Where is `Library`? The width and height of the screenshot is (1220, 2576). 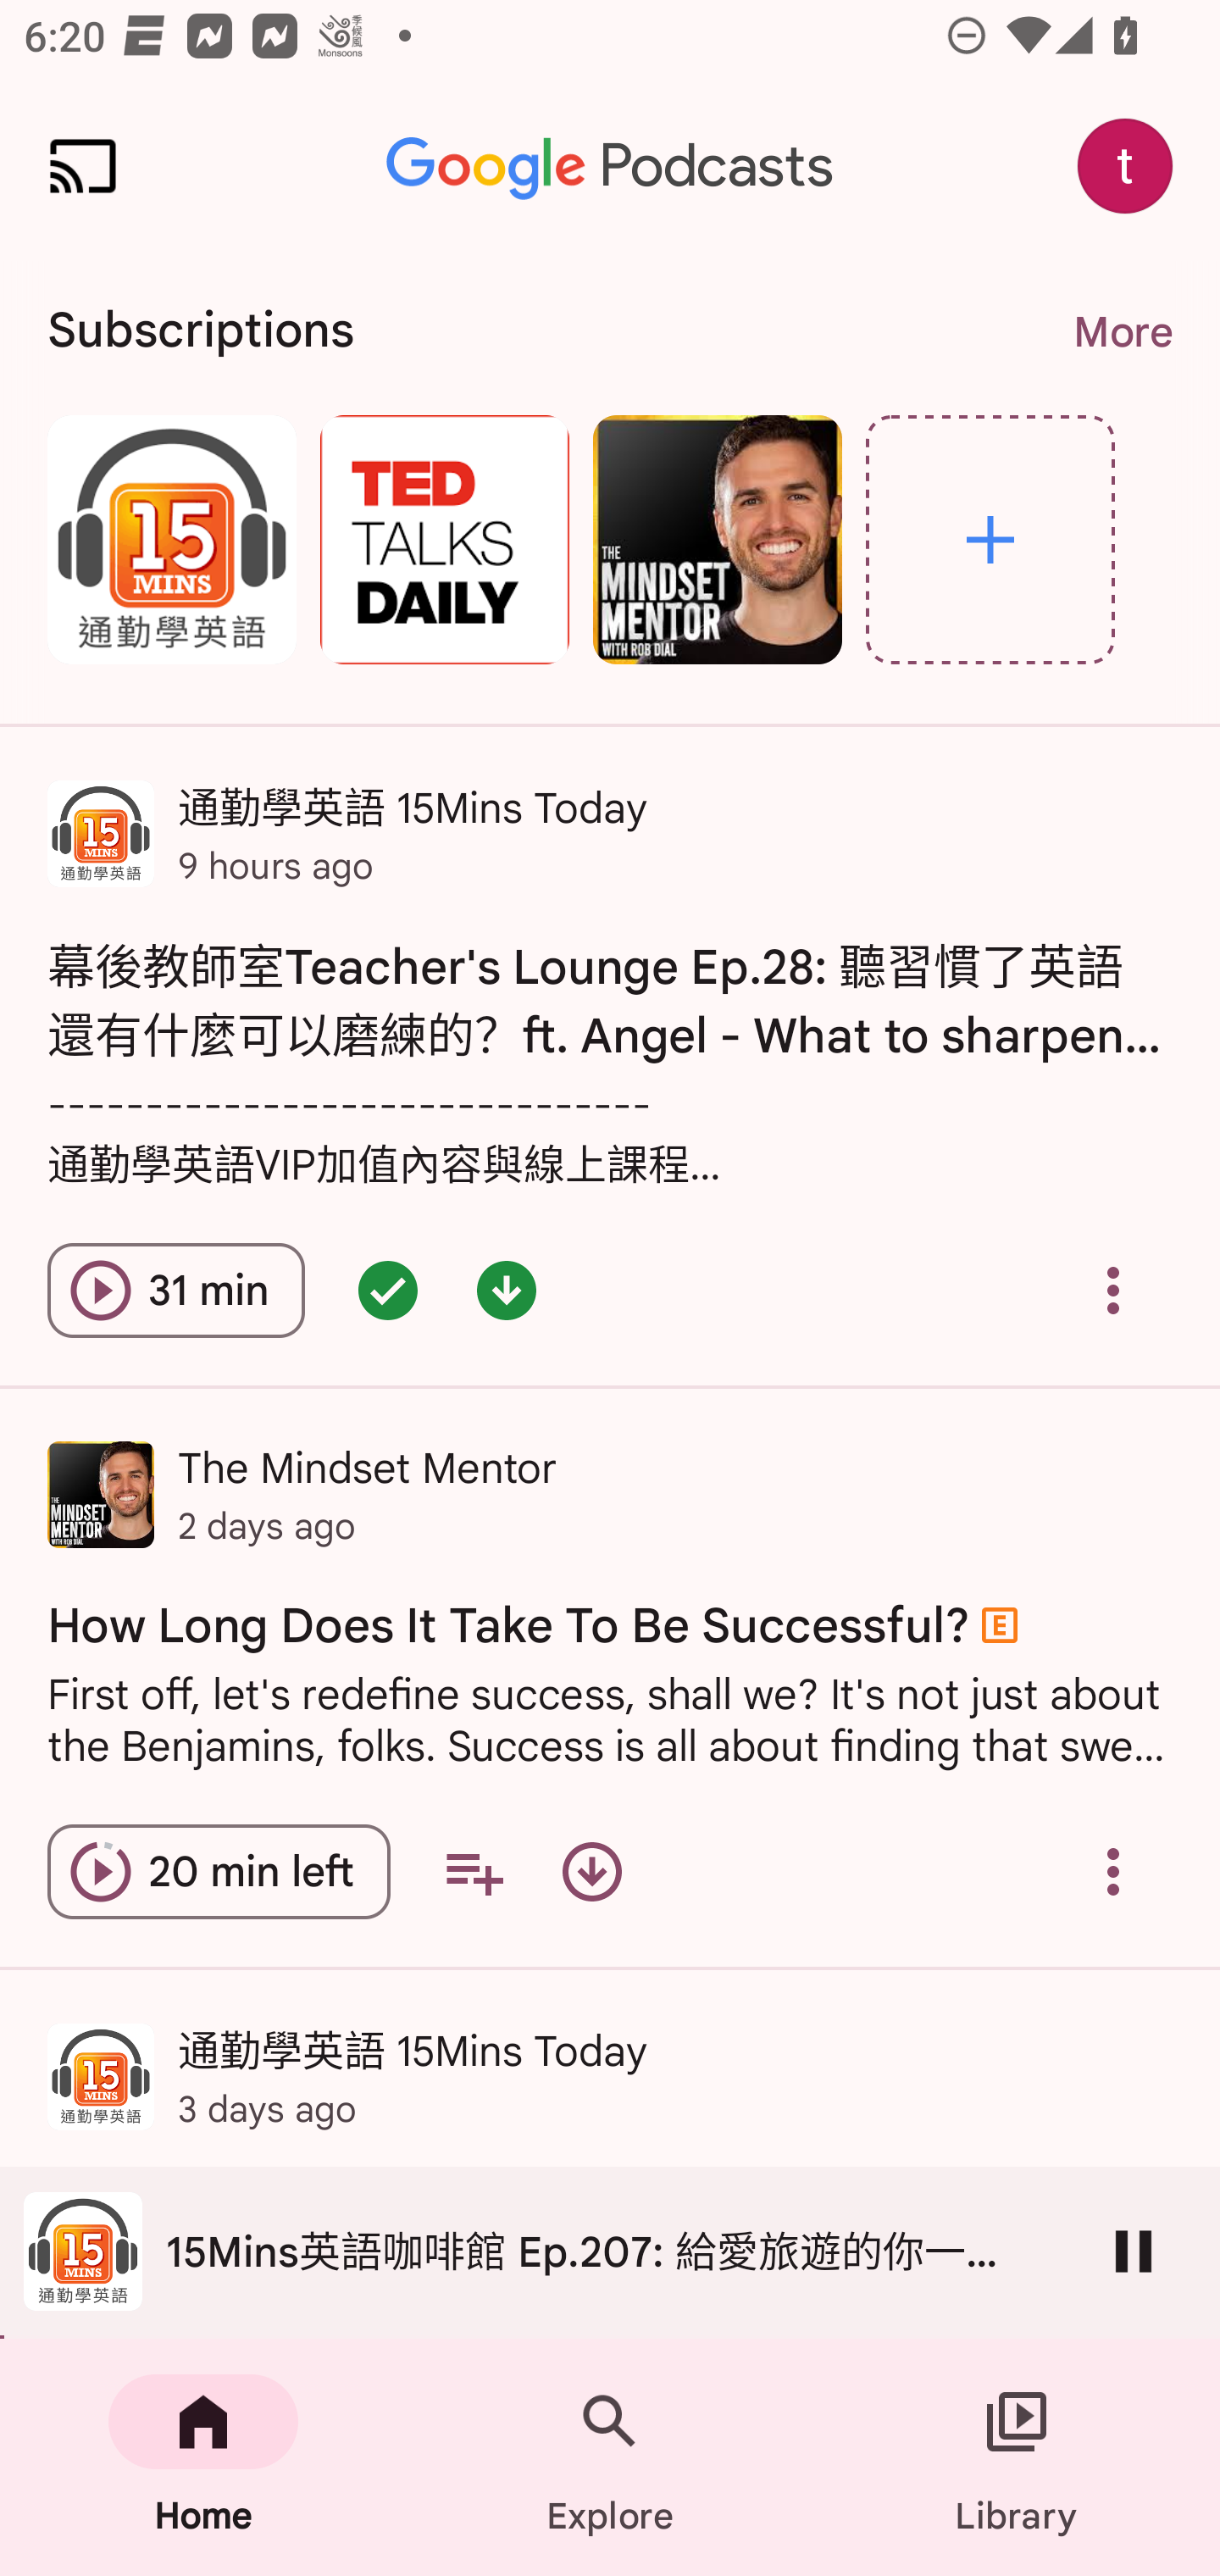 Library is located at coordinates (1017, 2457).